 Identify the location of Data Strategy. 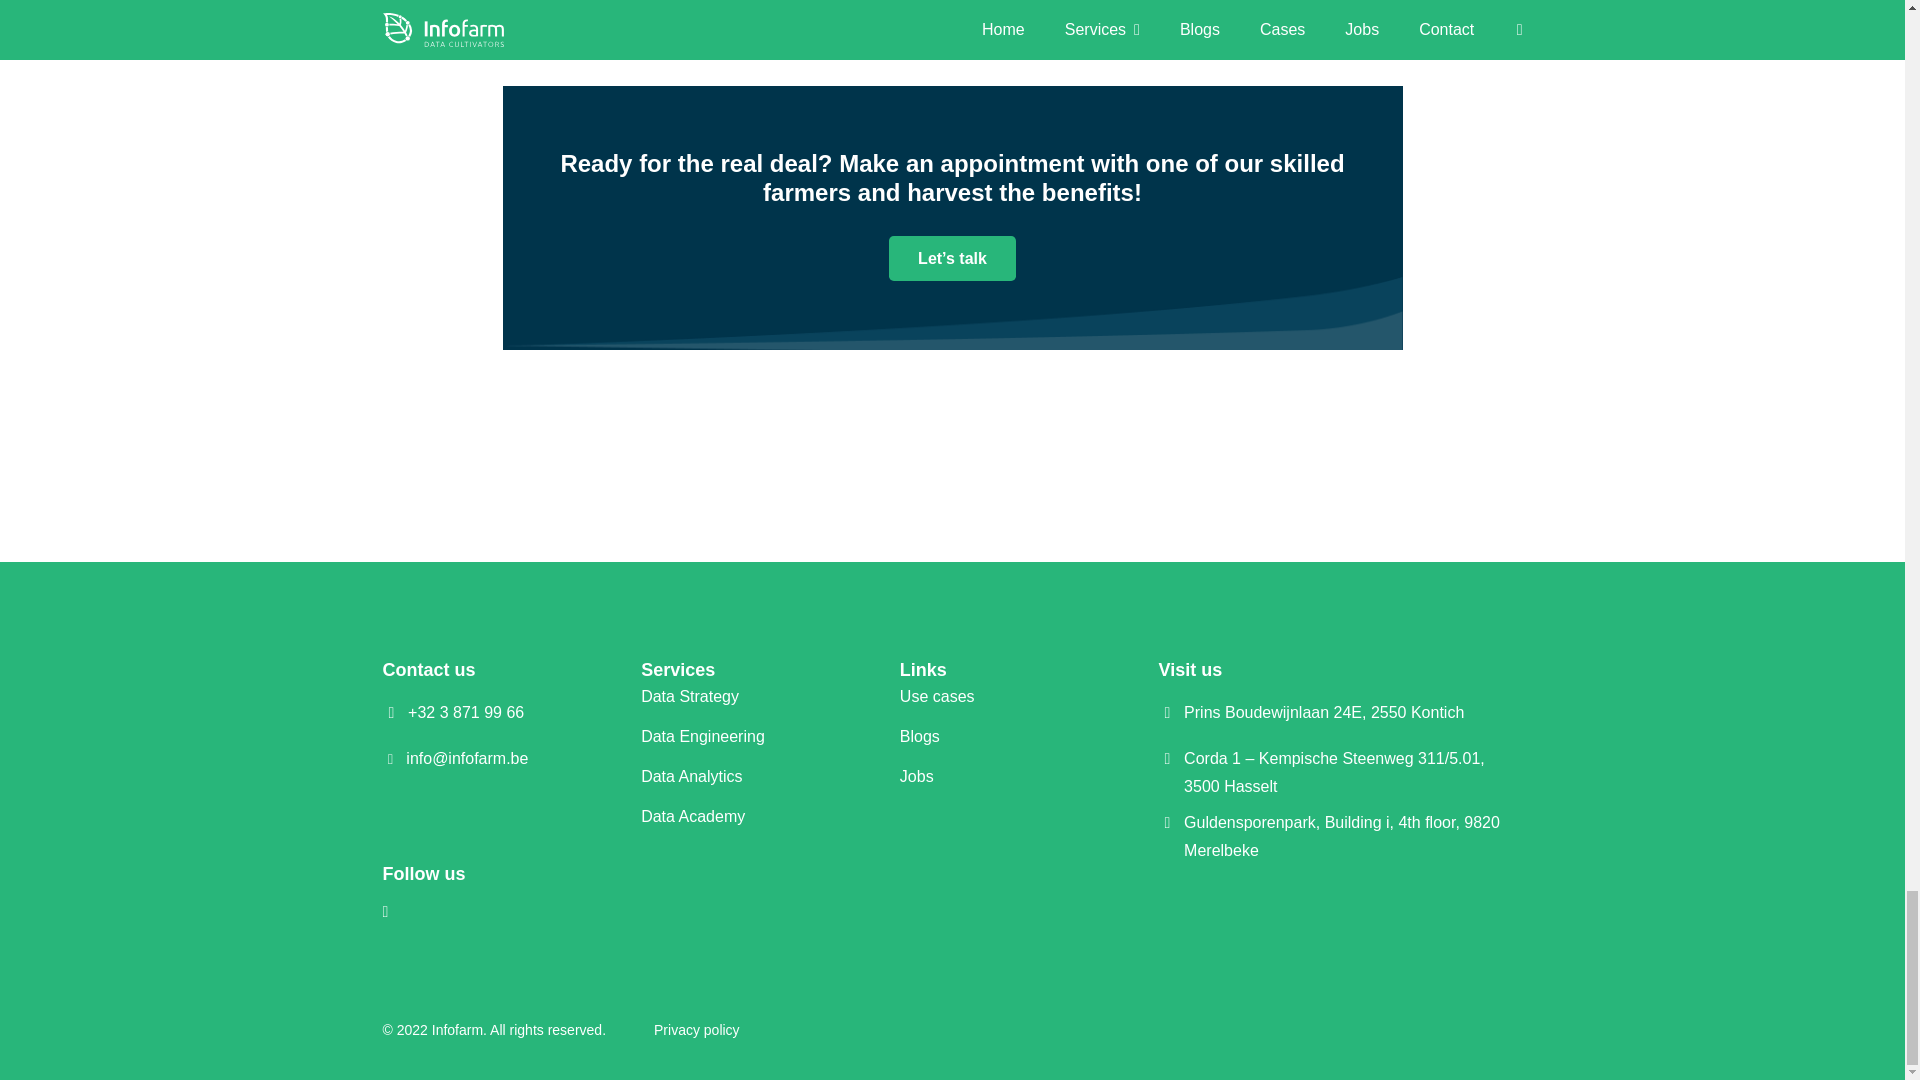
(690, 696).